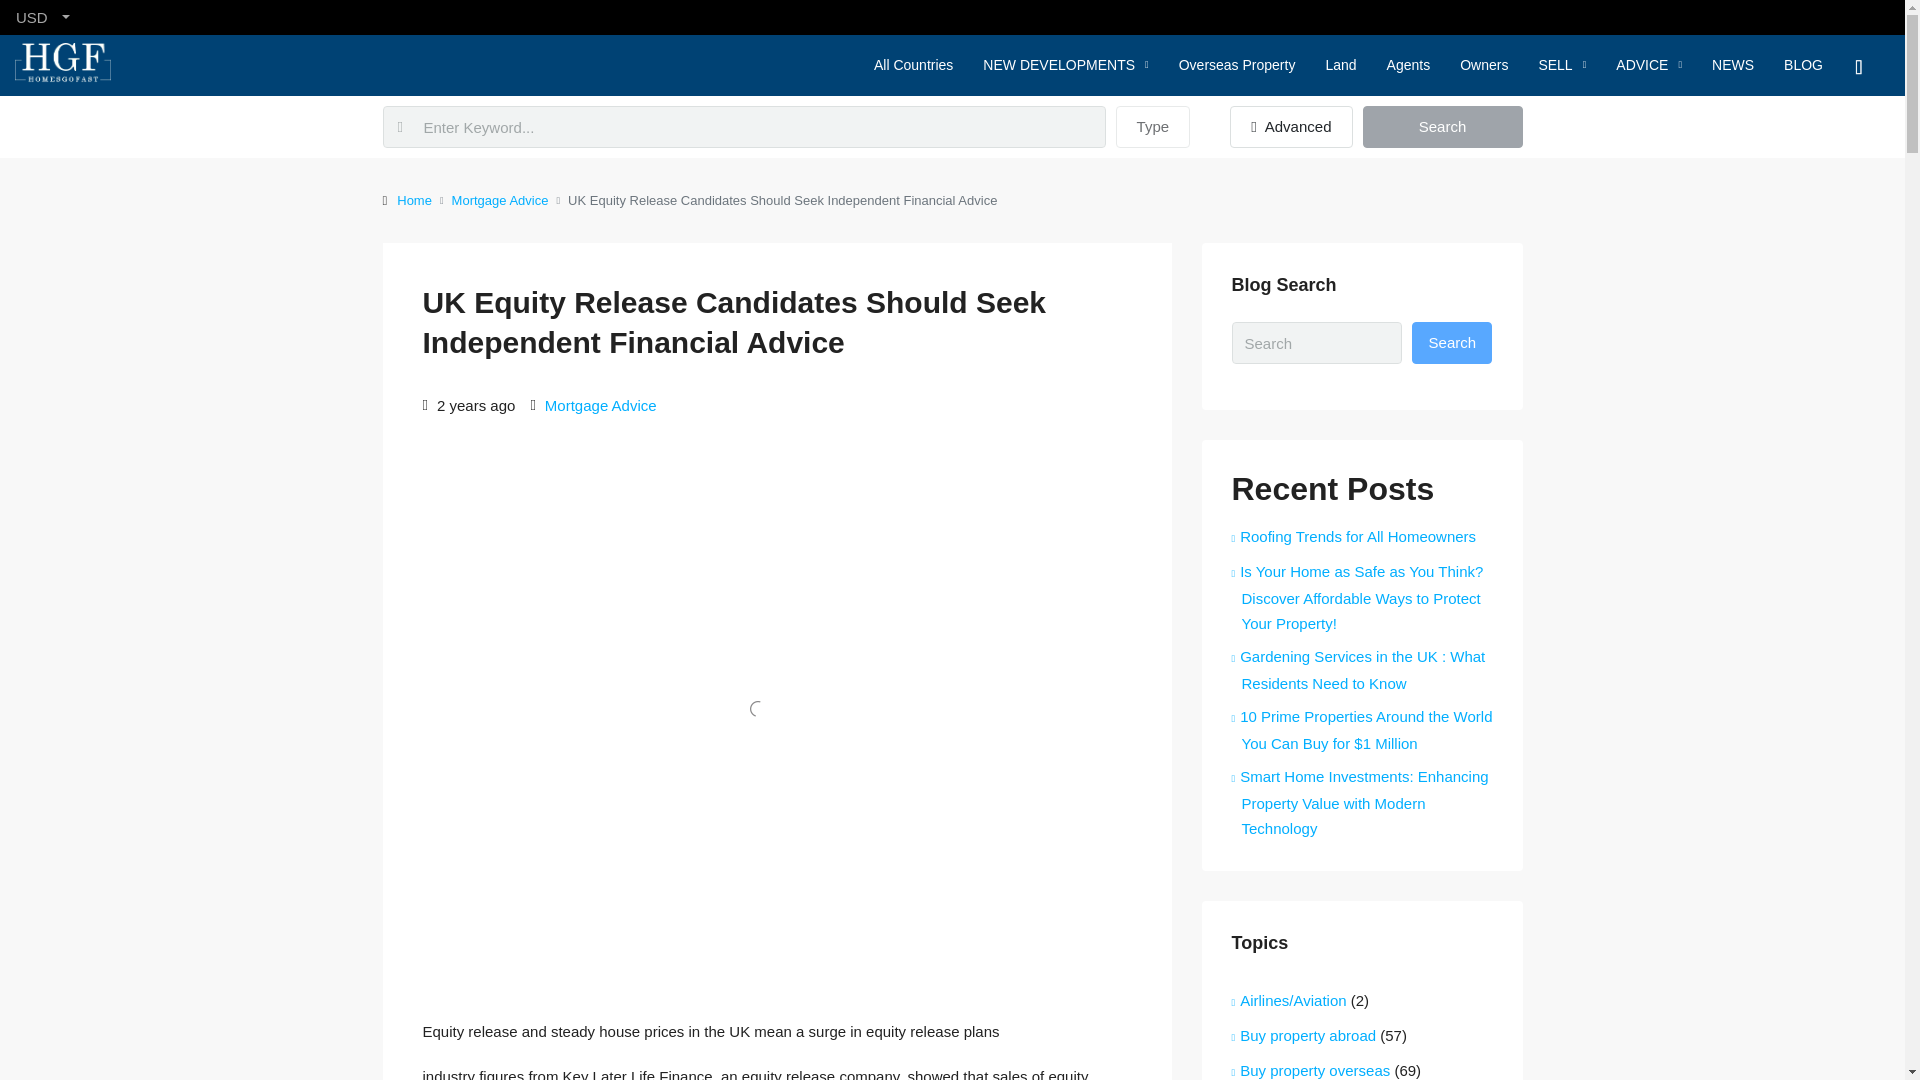  What do you see at coordinates (1732, 64) in the screenshot?
I see `NEWS` at bounding box center [1732, 64].